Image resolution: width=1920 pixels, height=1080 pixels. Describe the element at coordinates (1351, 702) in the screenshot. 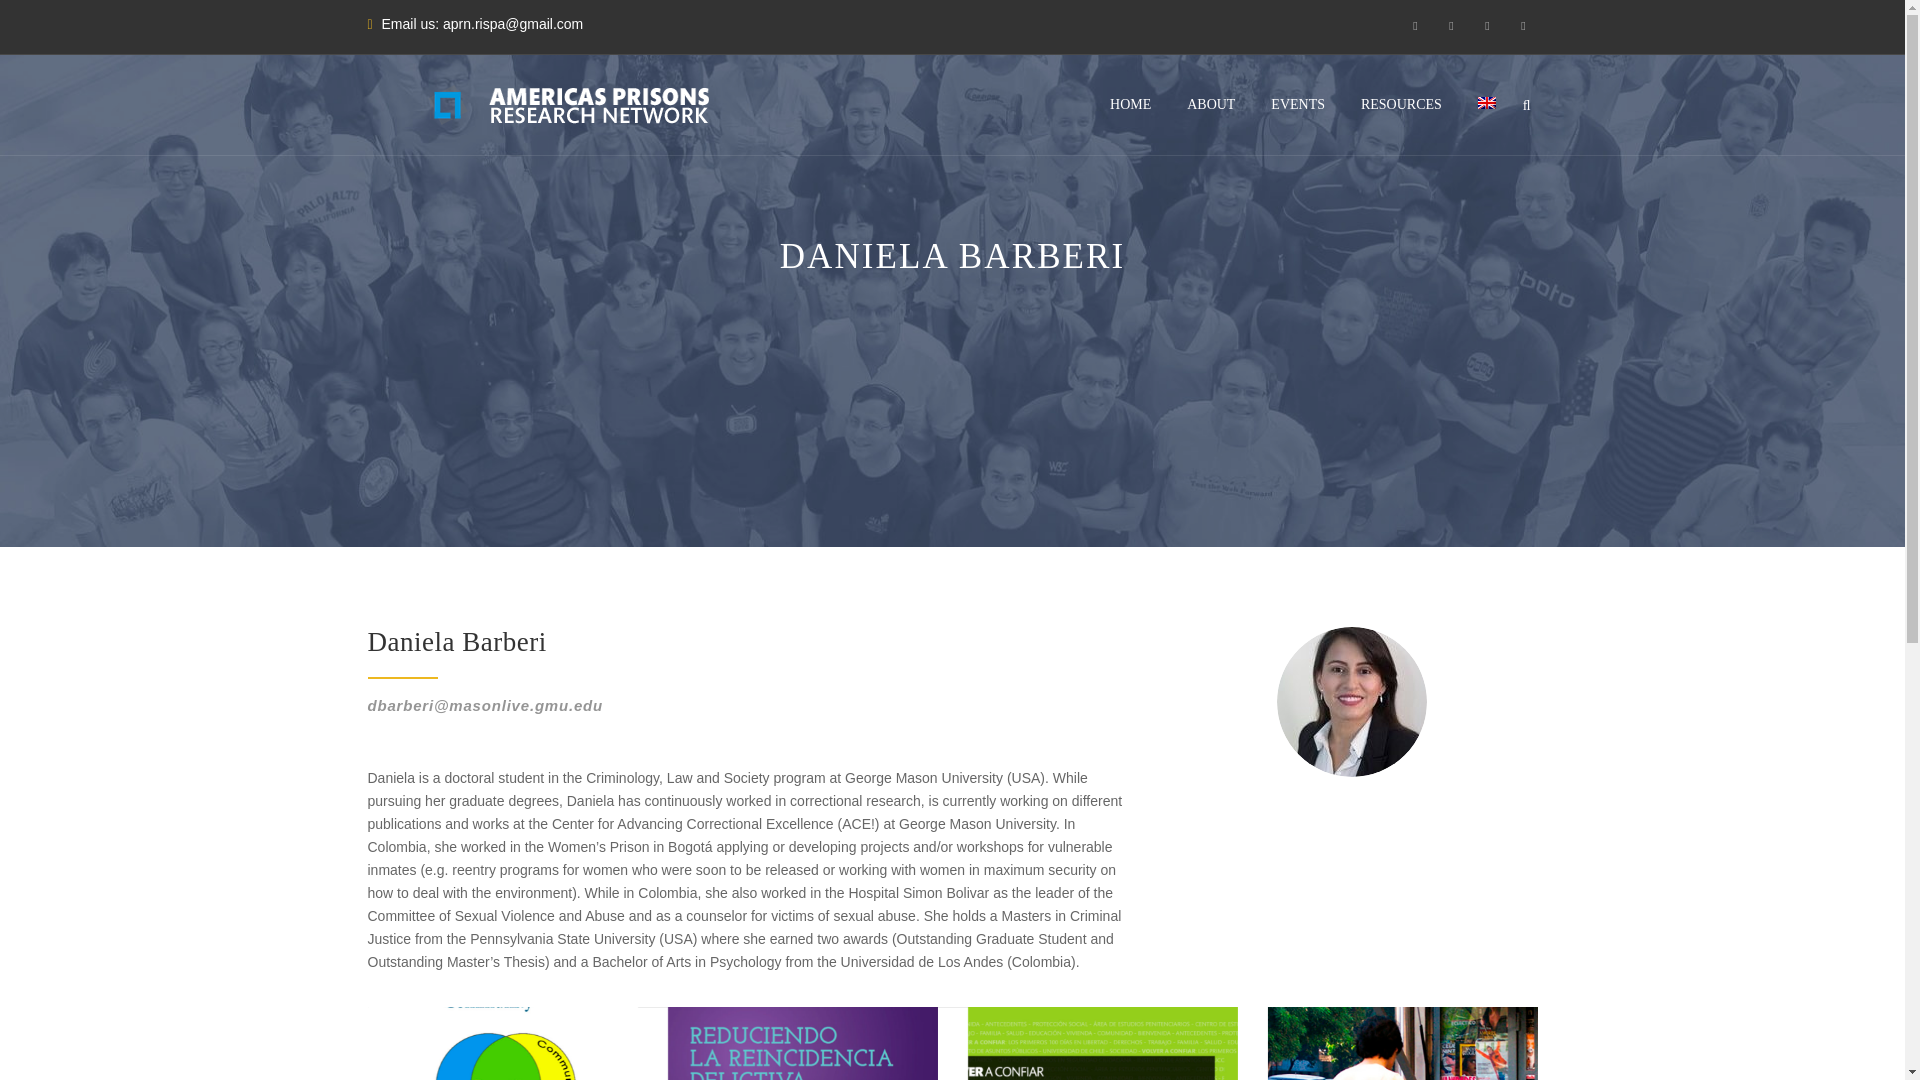

I see `barberi foto` at that location.